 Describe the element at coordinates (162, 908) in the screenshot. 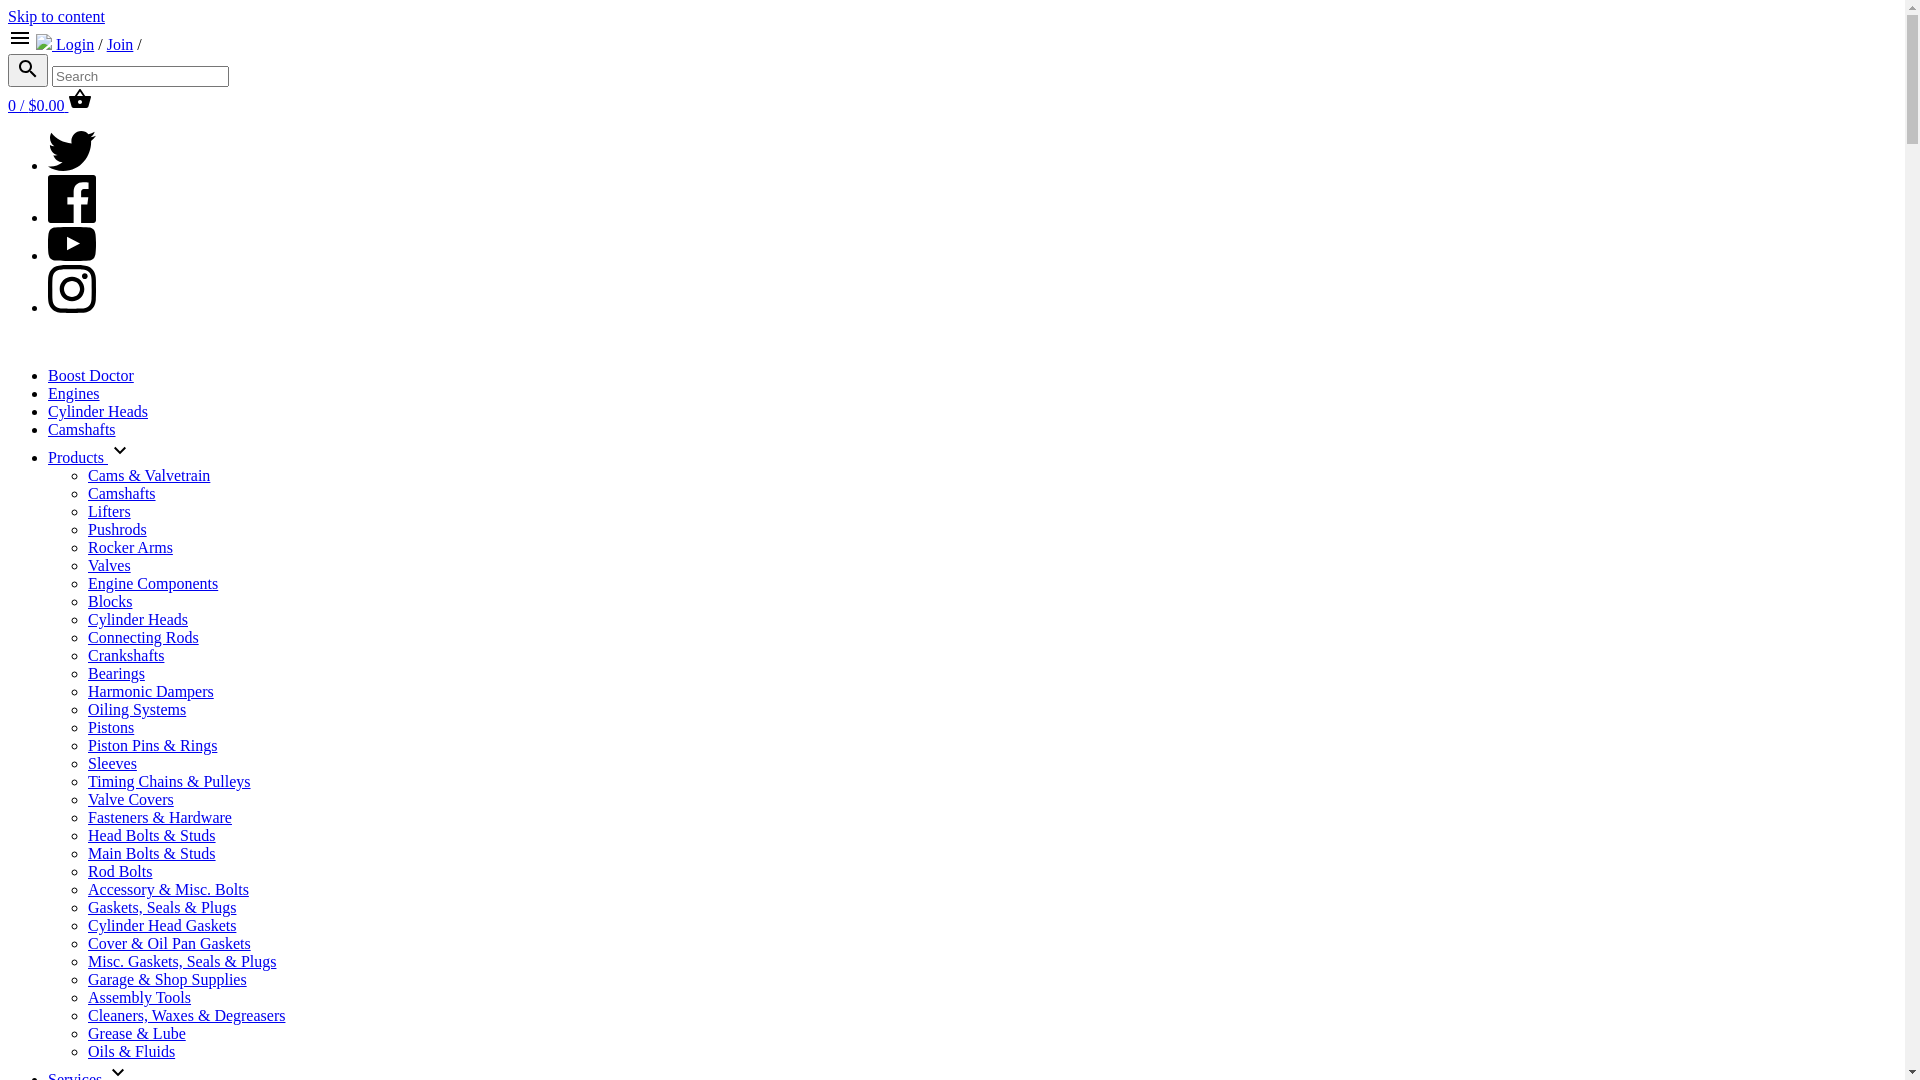

I see `Gaskets, Seals & Plugs` at that location.